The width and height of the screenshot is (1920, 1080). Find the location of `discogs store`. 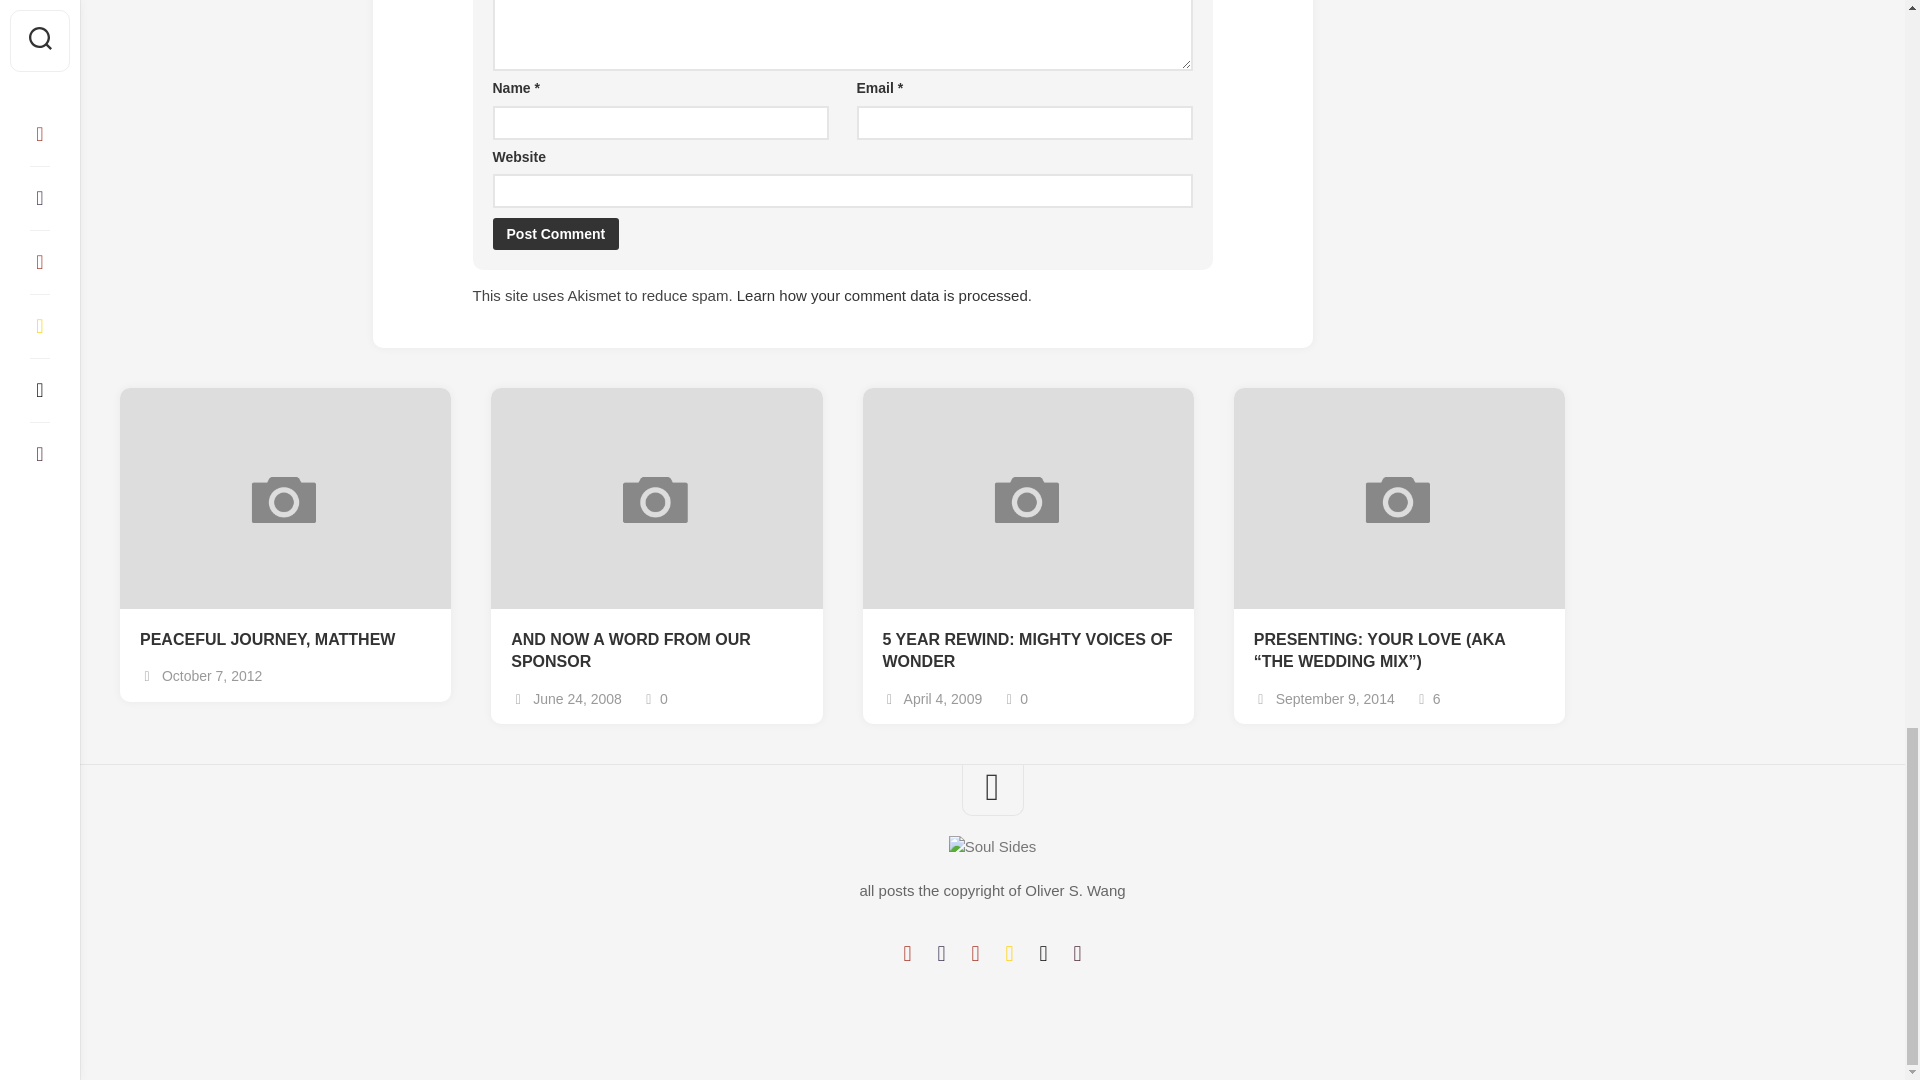

discogs store is located at coordinates (1076, 954).